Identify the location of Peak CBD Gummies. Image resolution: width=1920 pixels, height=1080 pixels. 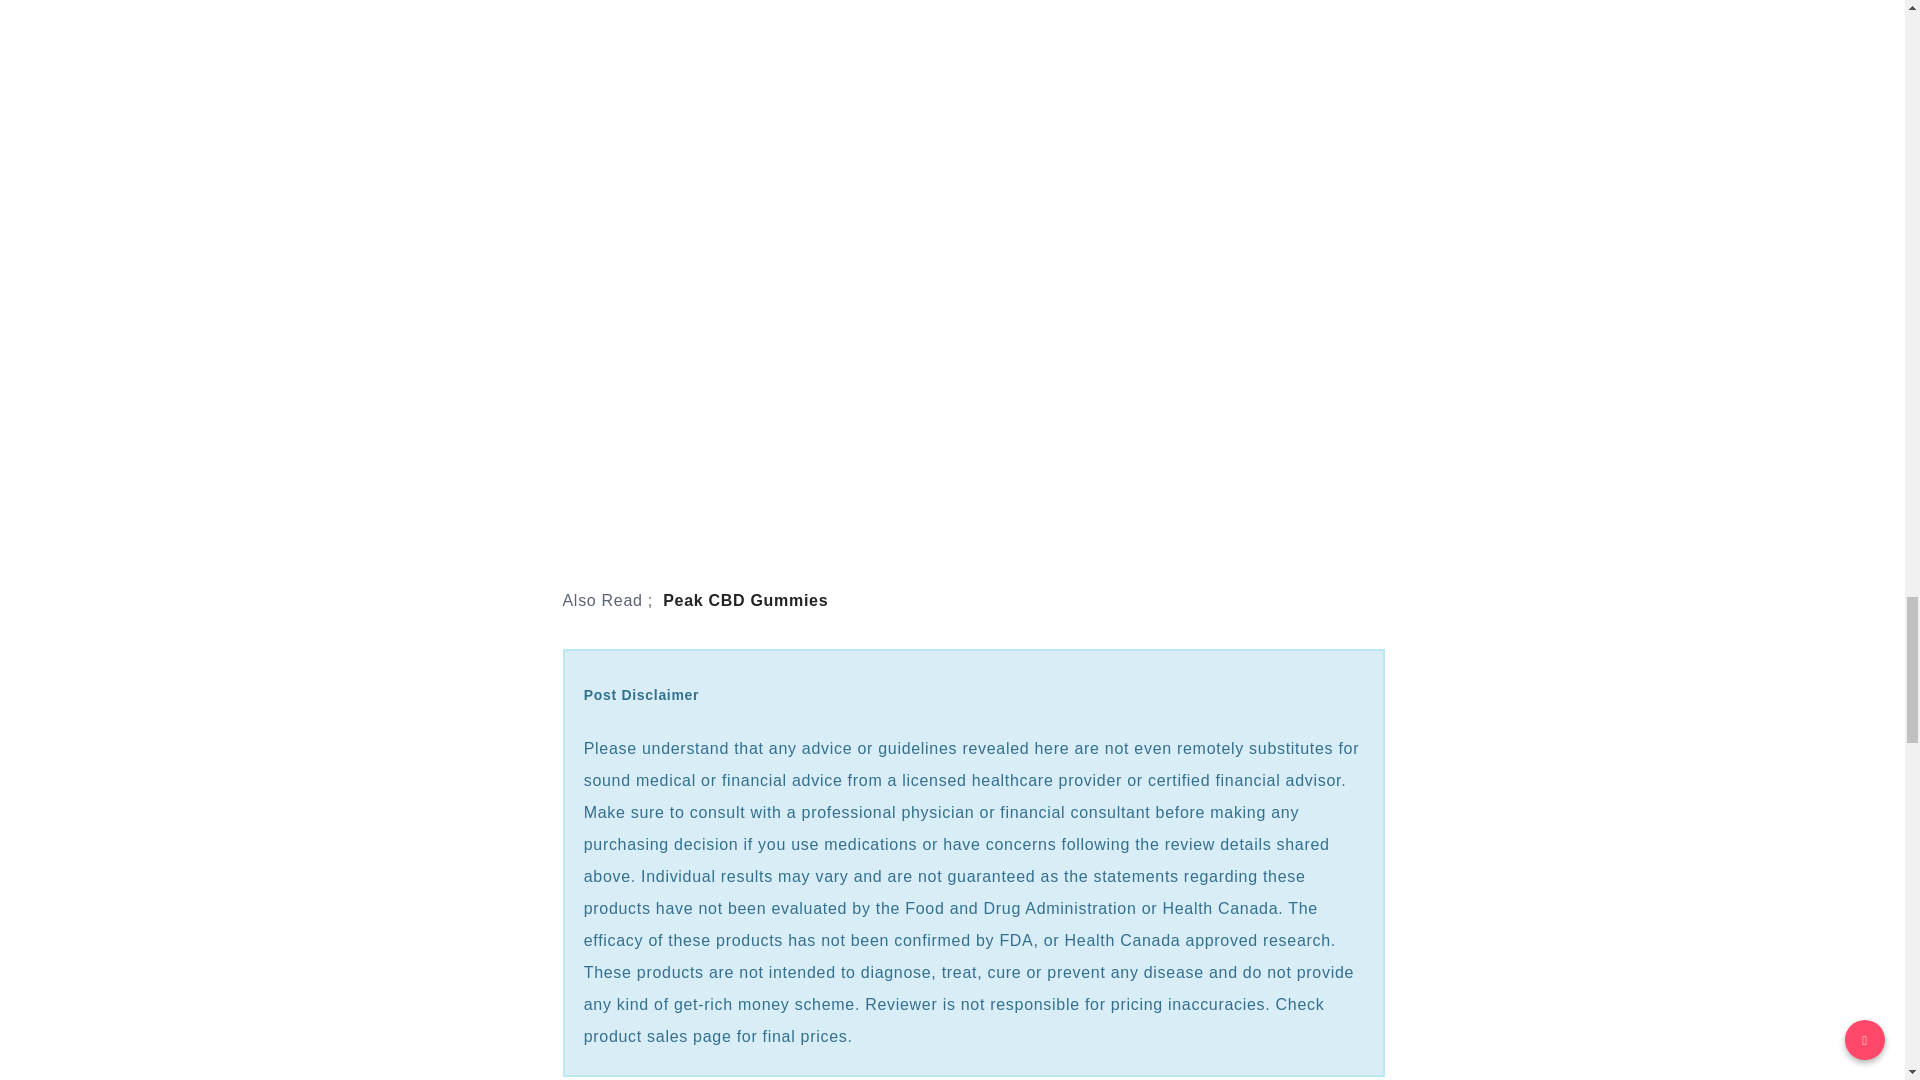
(744, 600).